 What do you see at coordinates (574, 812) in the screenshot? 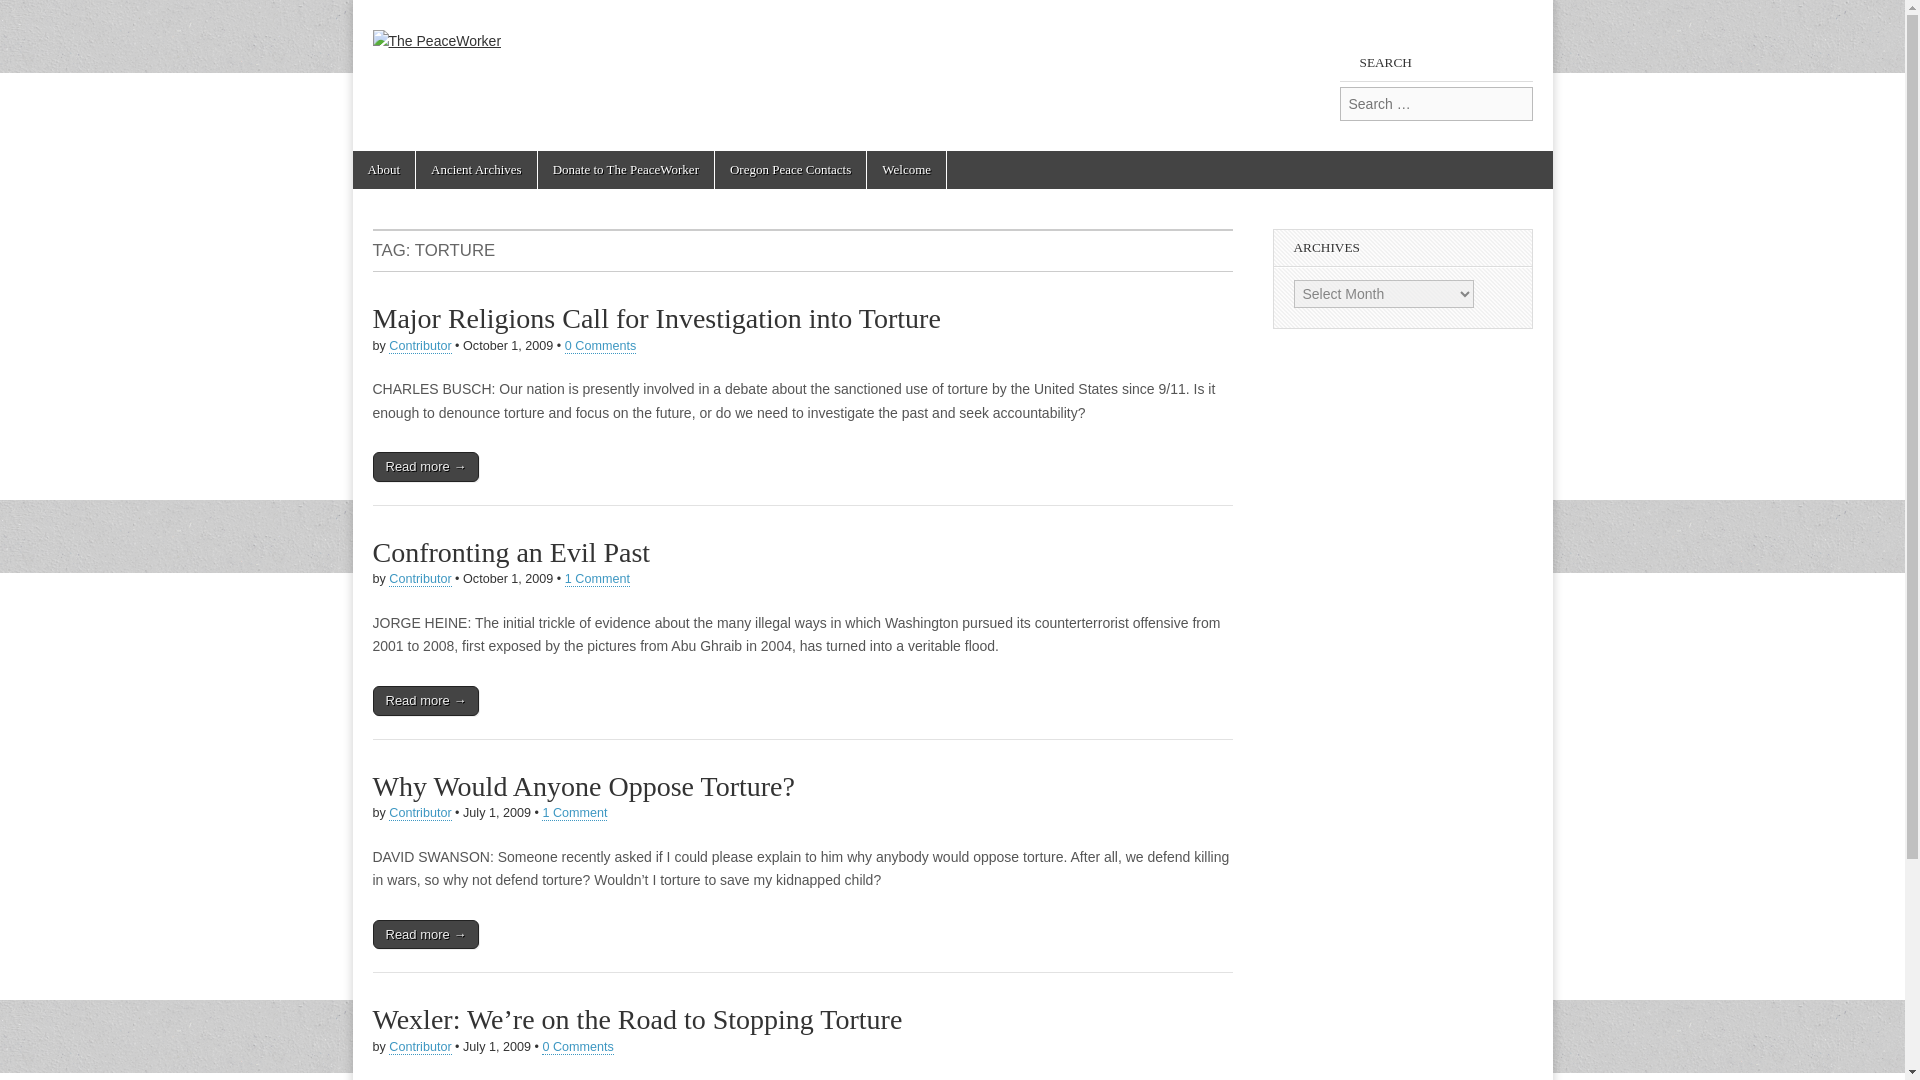
I see `1 Comment` at bounding box center [574, 812].